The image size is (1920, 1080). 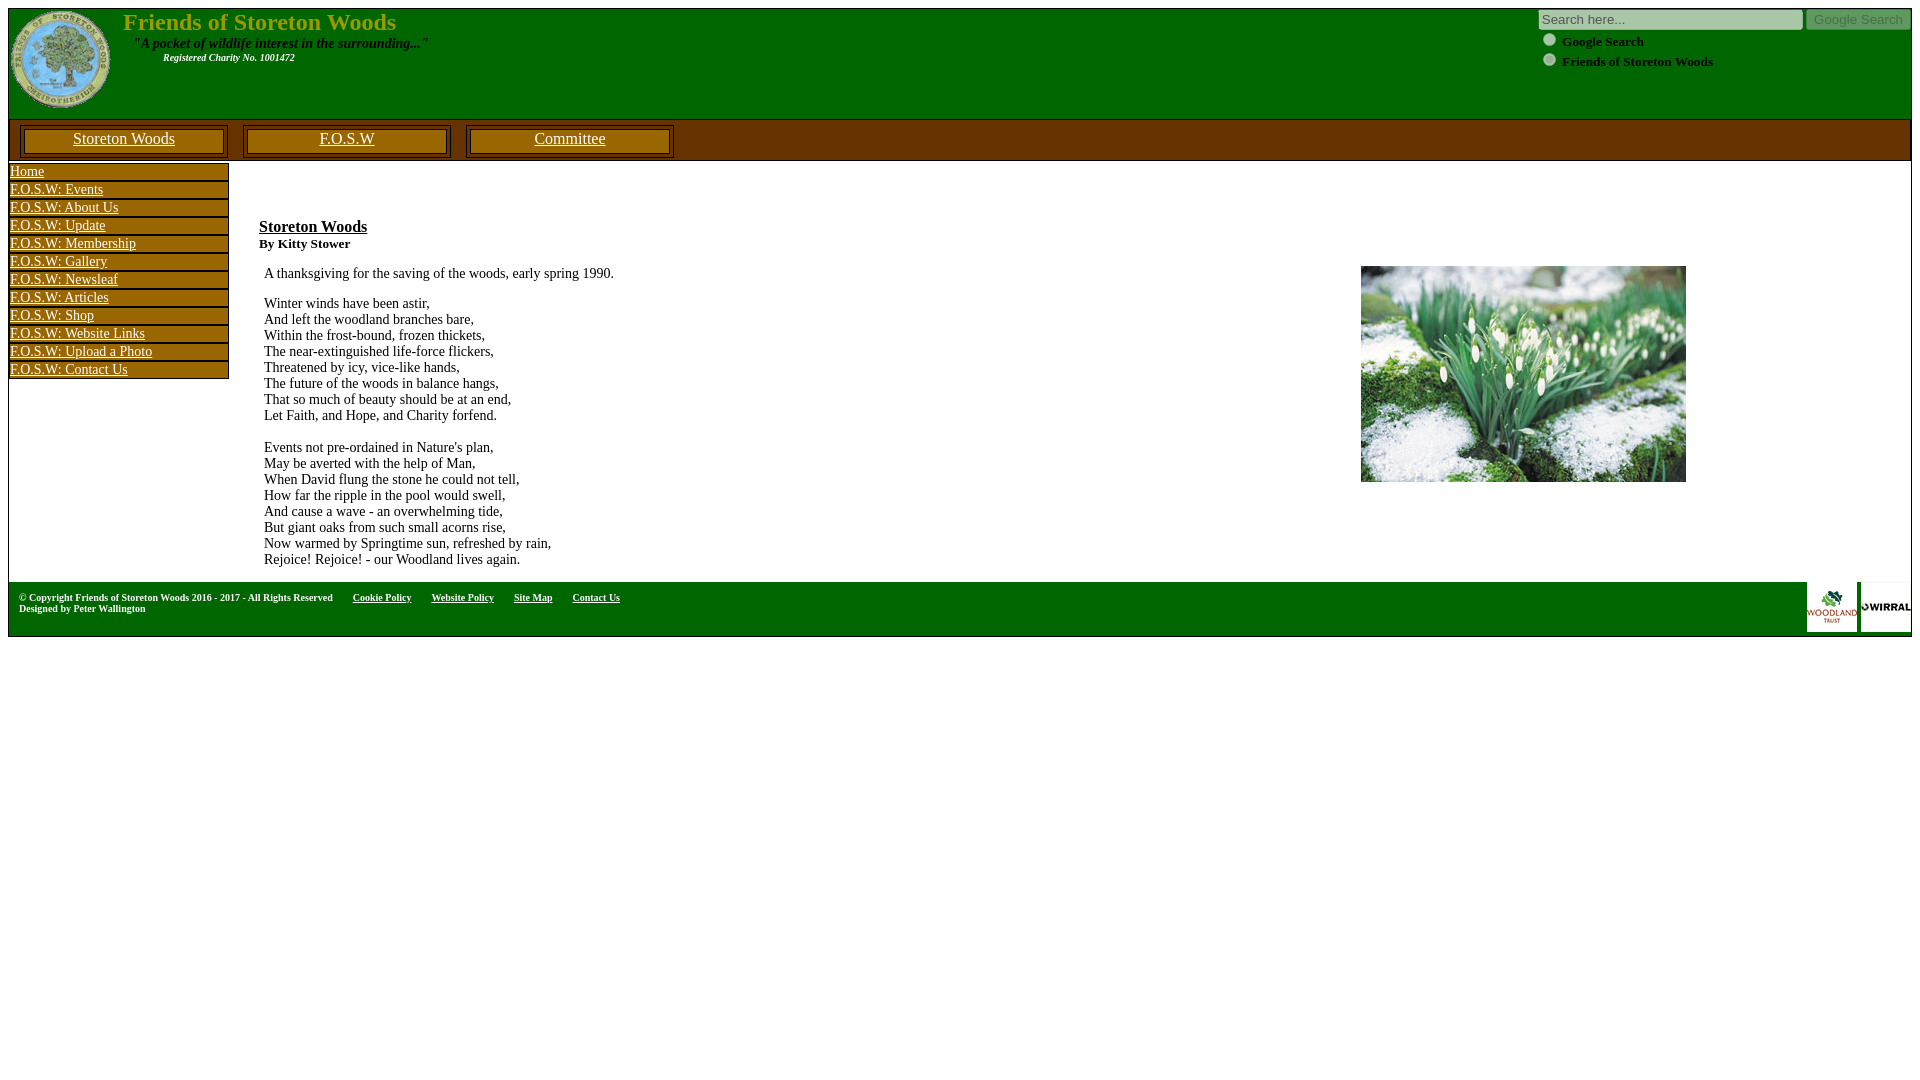 I want to click on Website Policy, so click(x=462, y=596).